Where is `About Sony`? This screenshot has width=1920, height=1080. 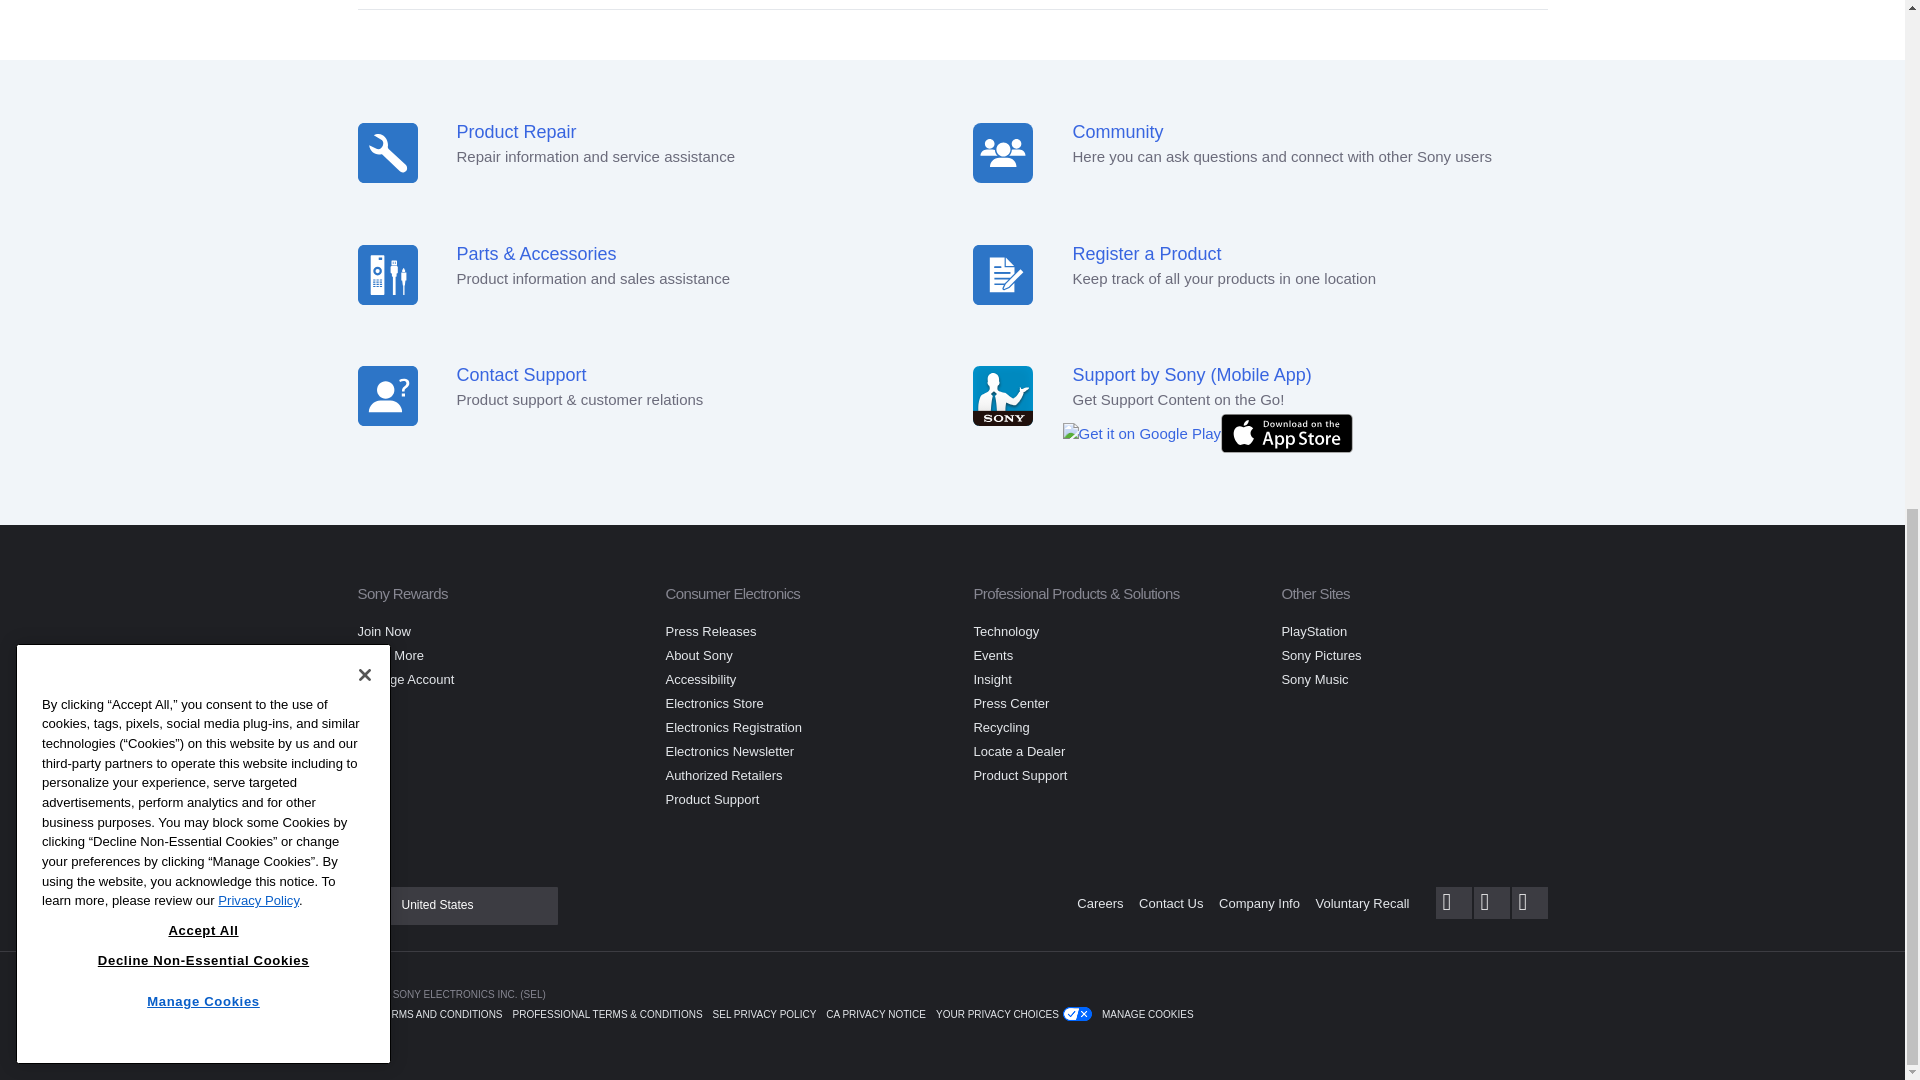 About Sony is located at coordinates (698, 656).